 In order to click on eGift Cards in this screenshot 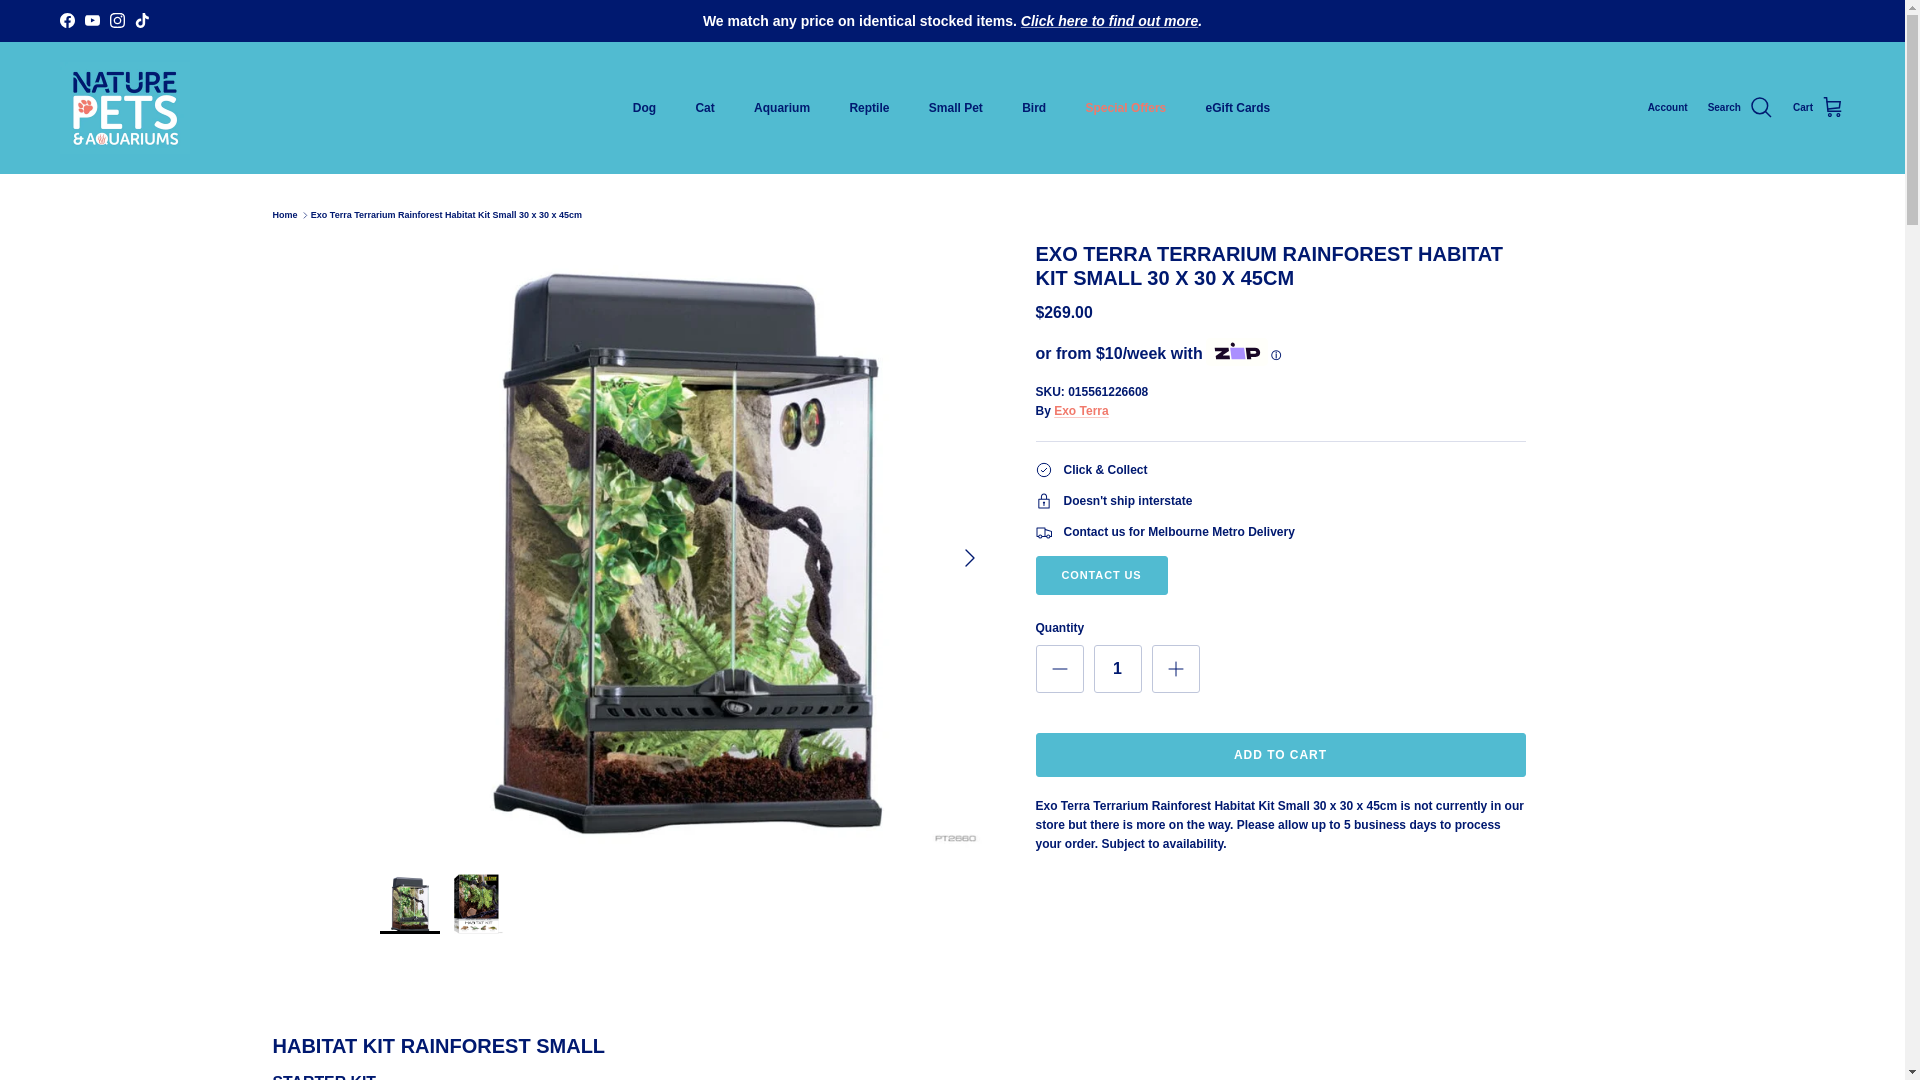, I will do `click(1238, 108)`.